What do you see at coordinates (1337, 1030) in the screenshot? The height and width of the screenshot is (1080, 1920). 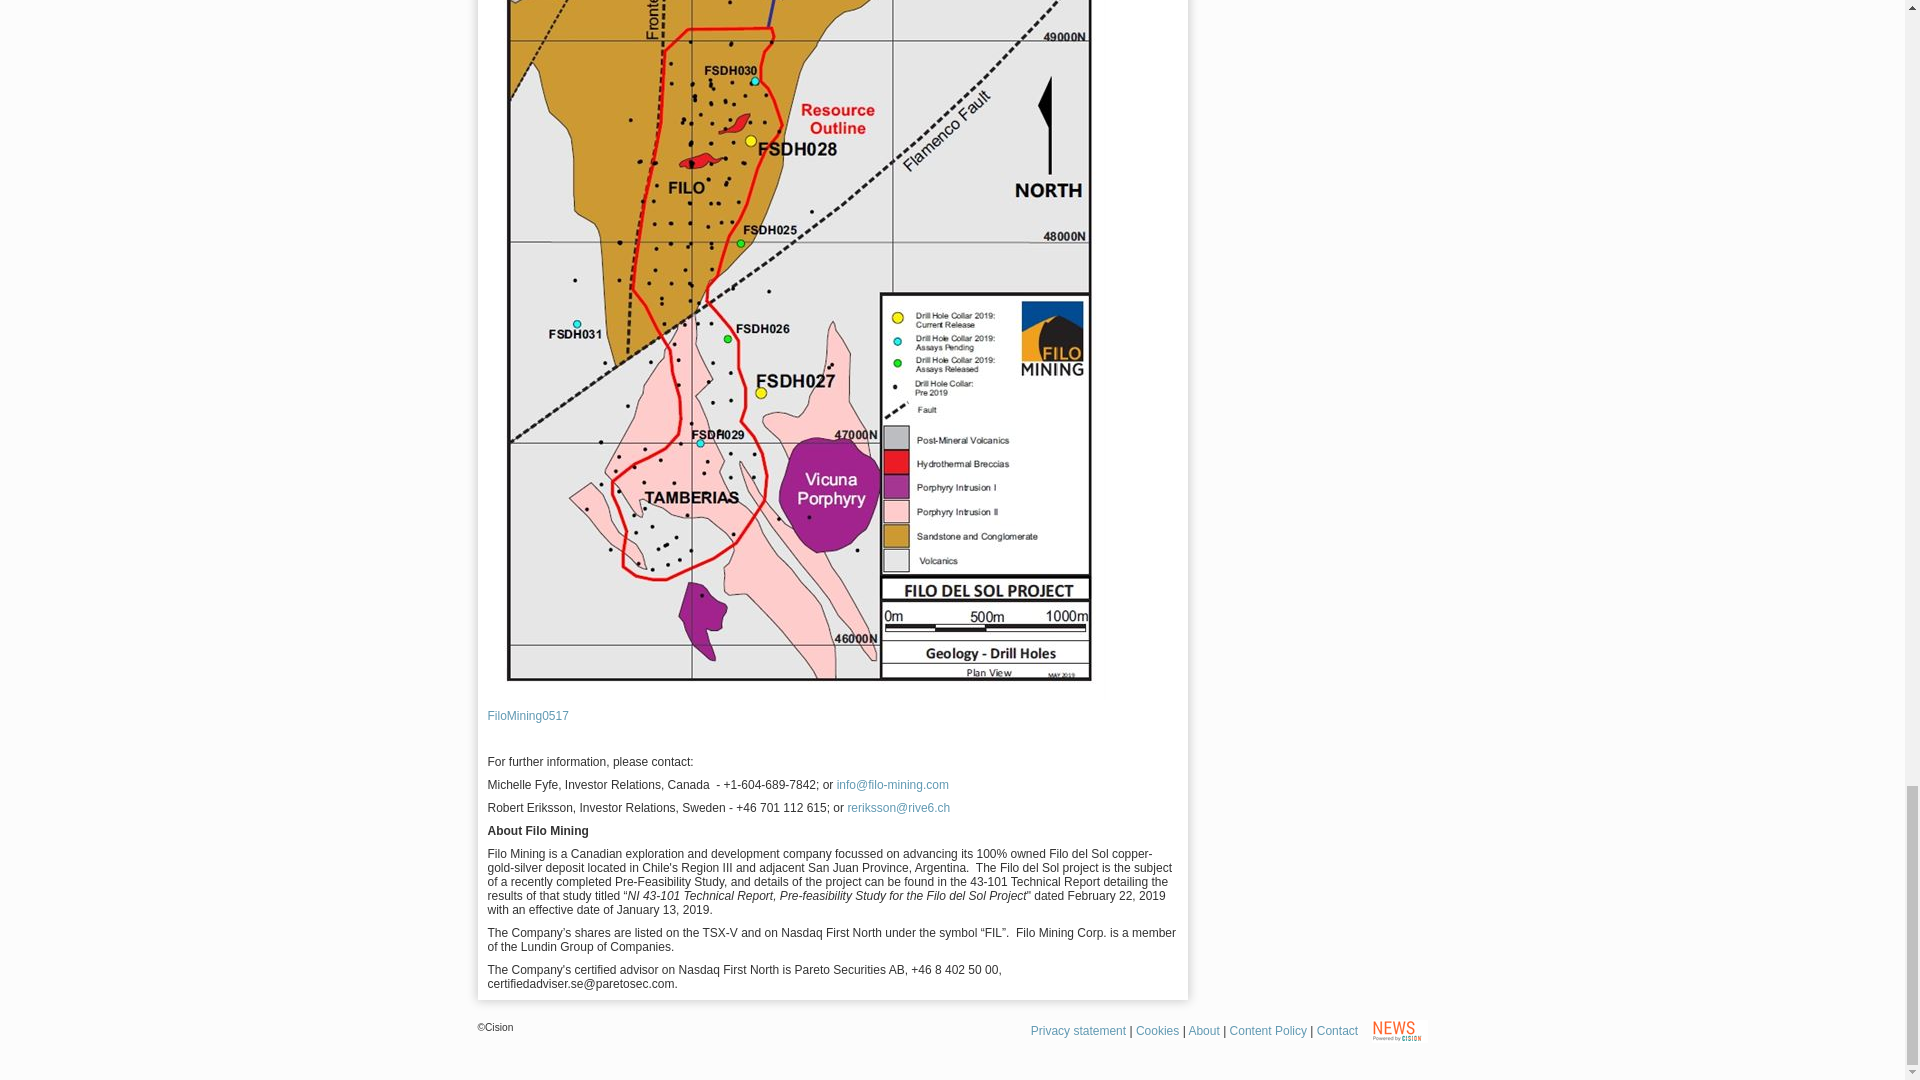 I see `Contact` at bounding box center [1337, 1030].